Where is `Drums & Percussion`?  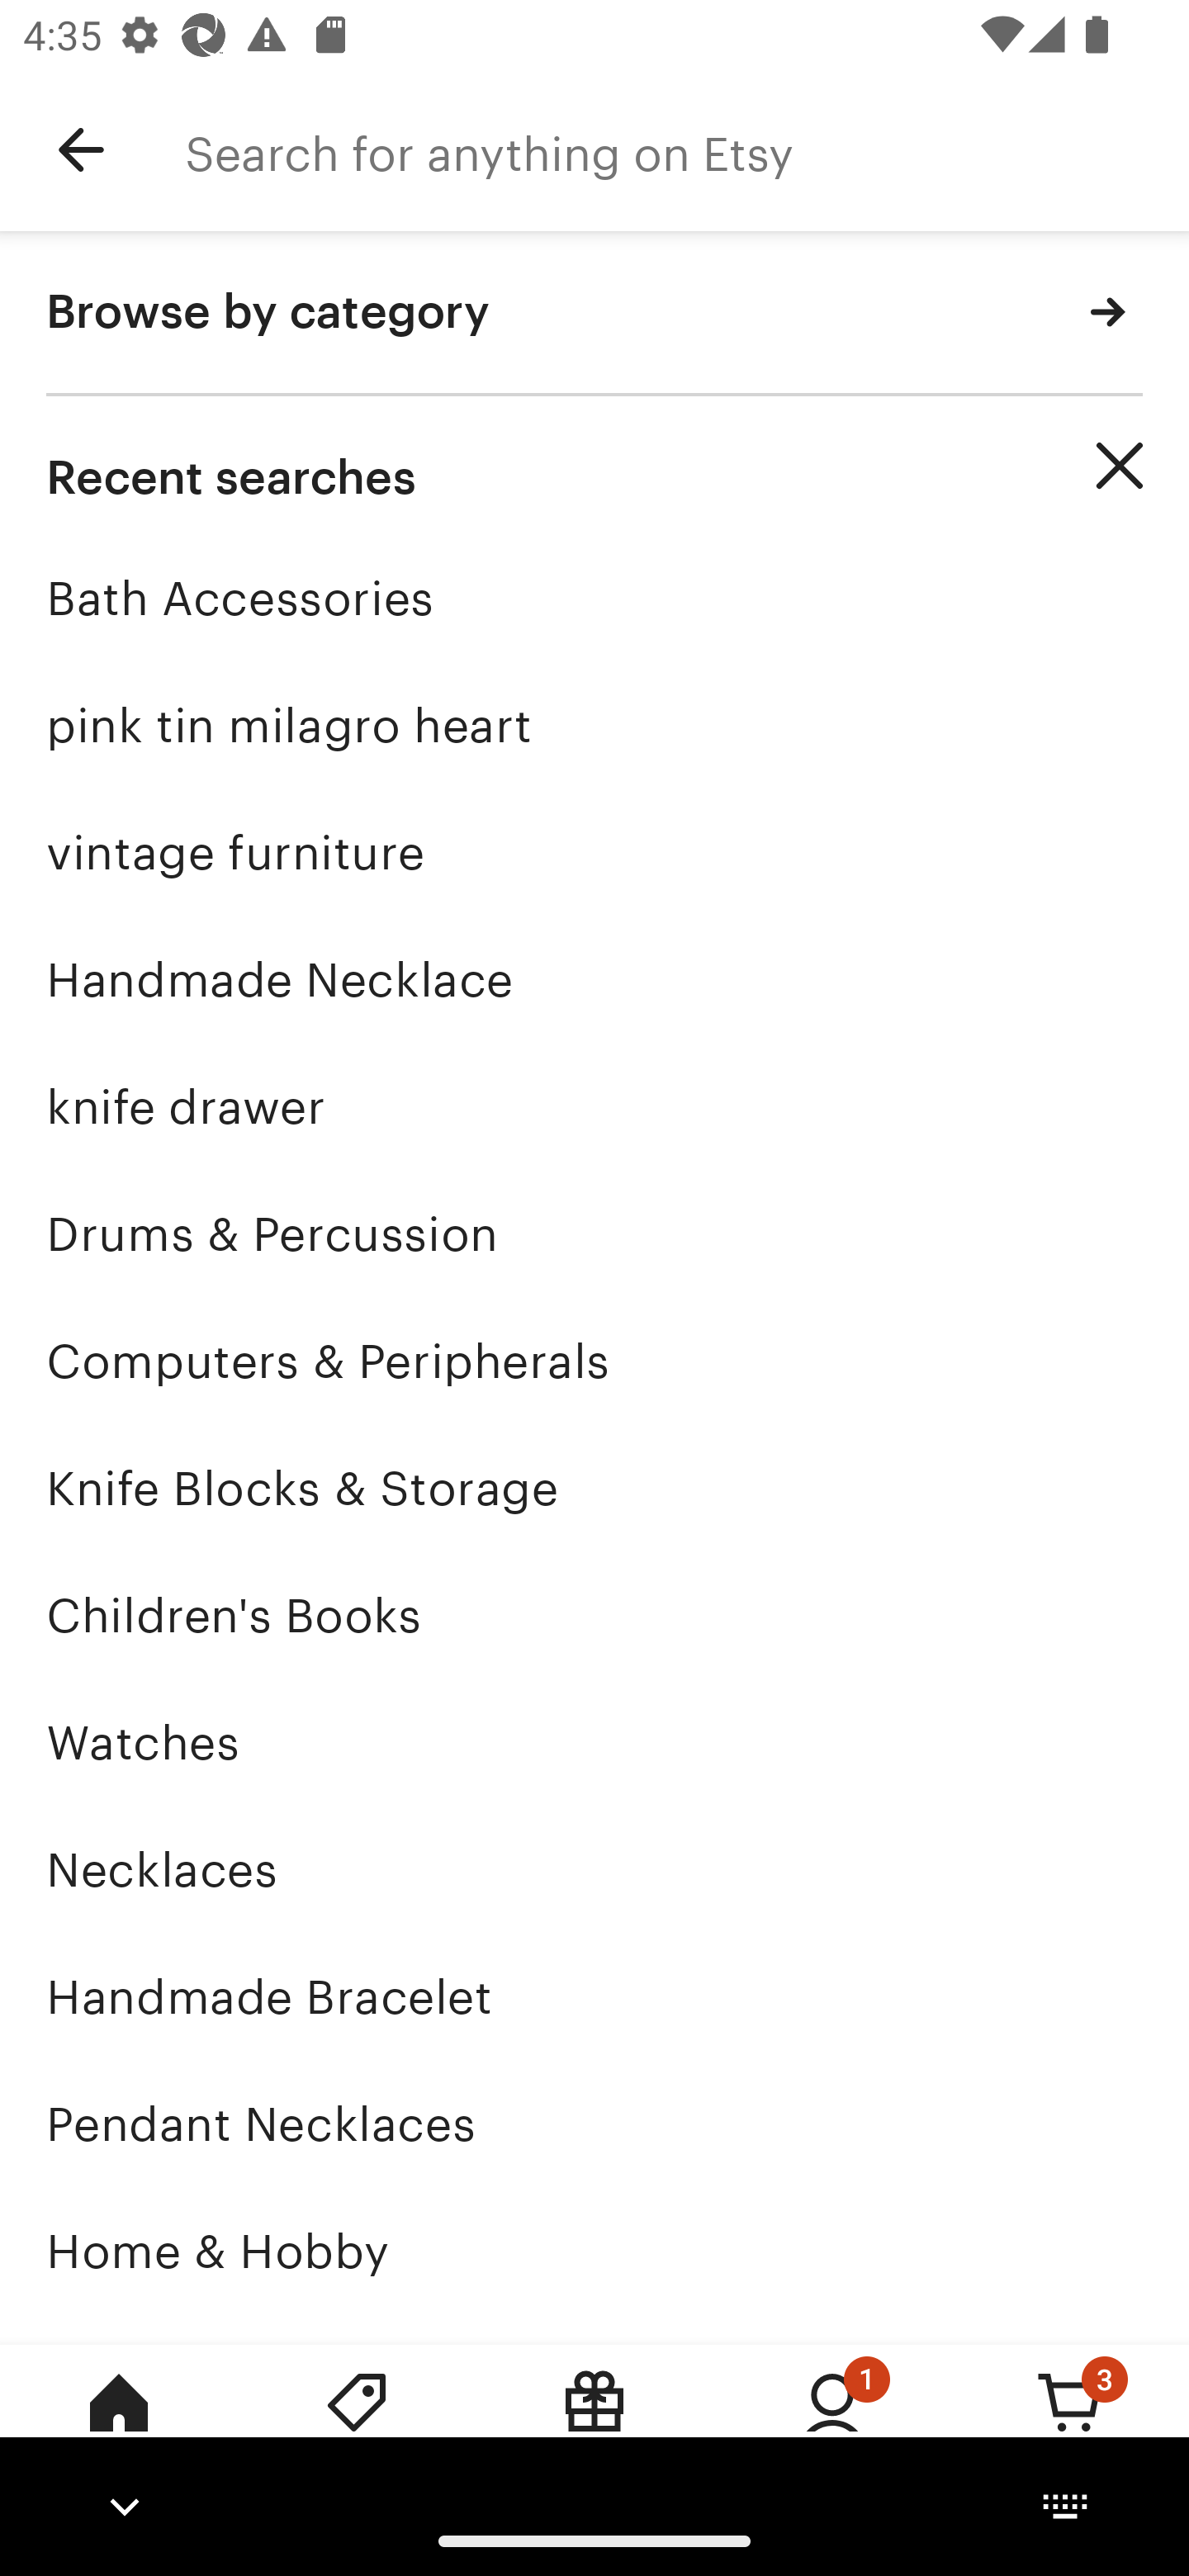
Drums & Percussion is located at coordinates (594, 1234).